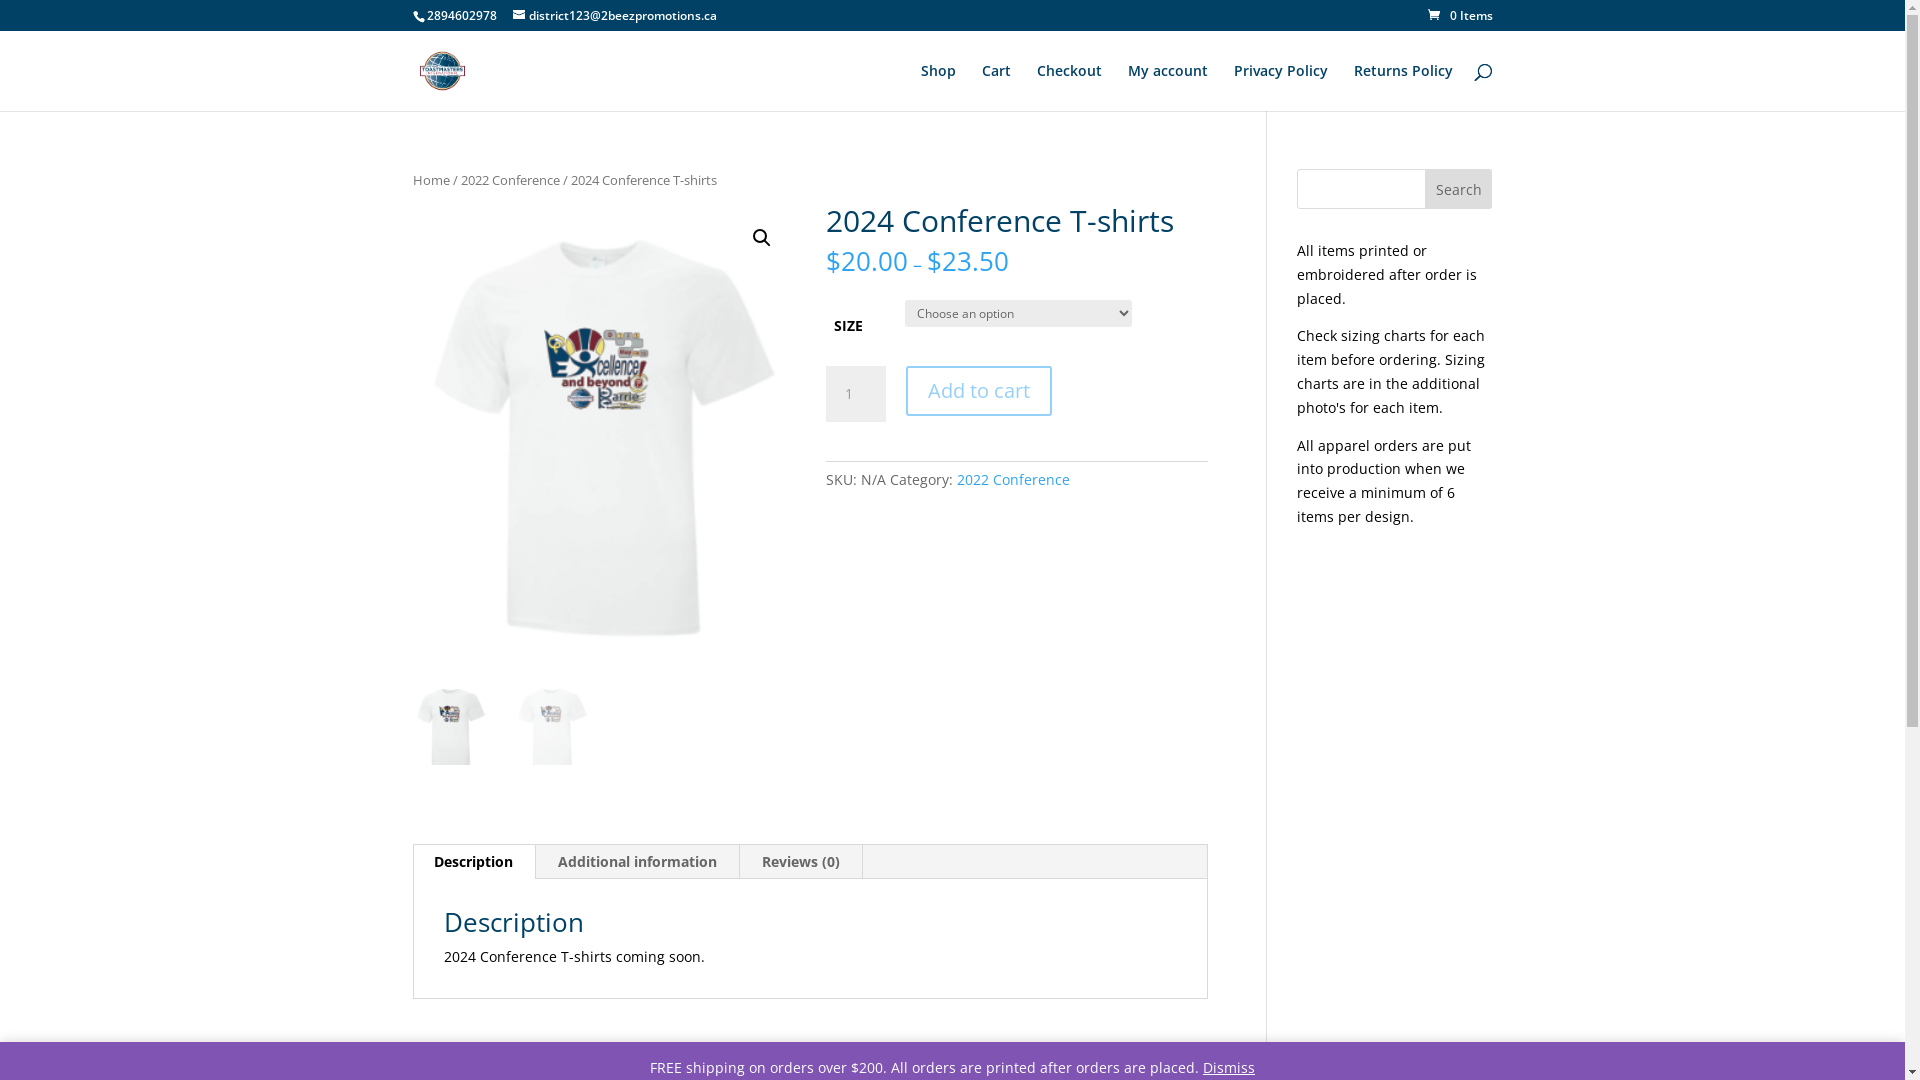  I want to click on Checkout, so click(1068, 88).